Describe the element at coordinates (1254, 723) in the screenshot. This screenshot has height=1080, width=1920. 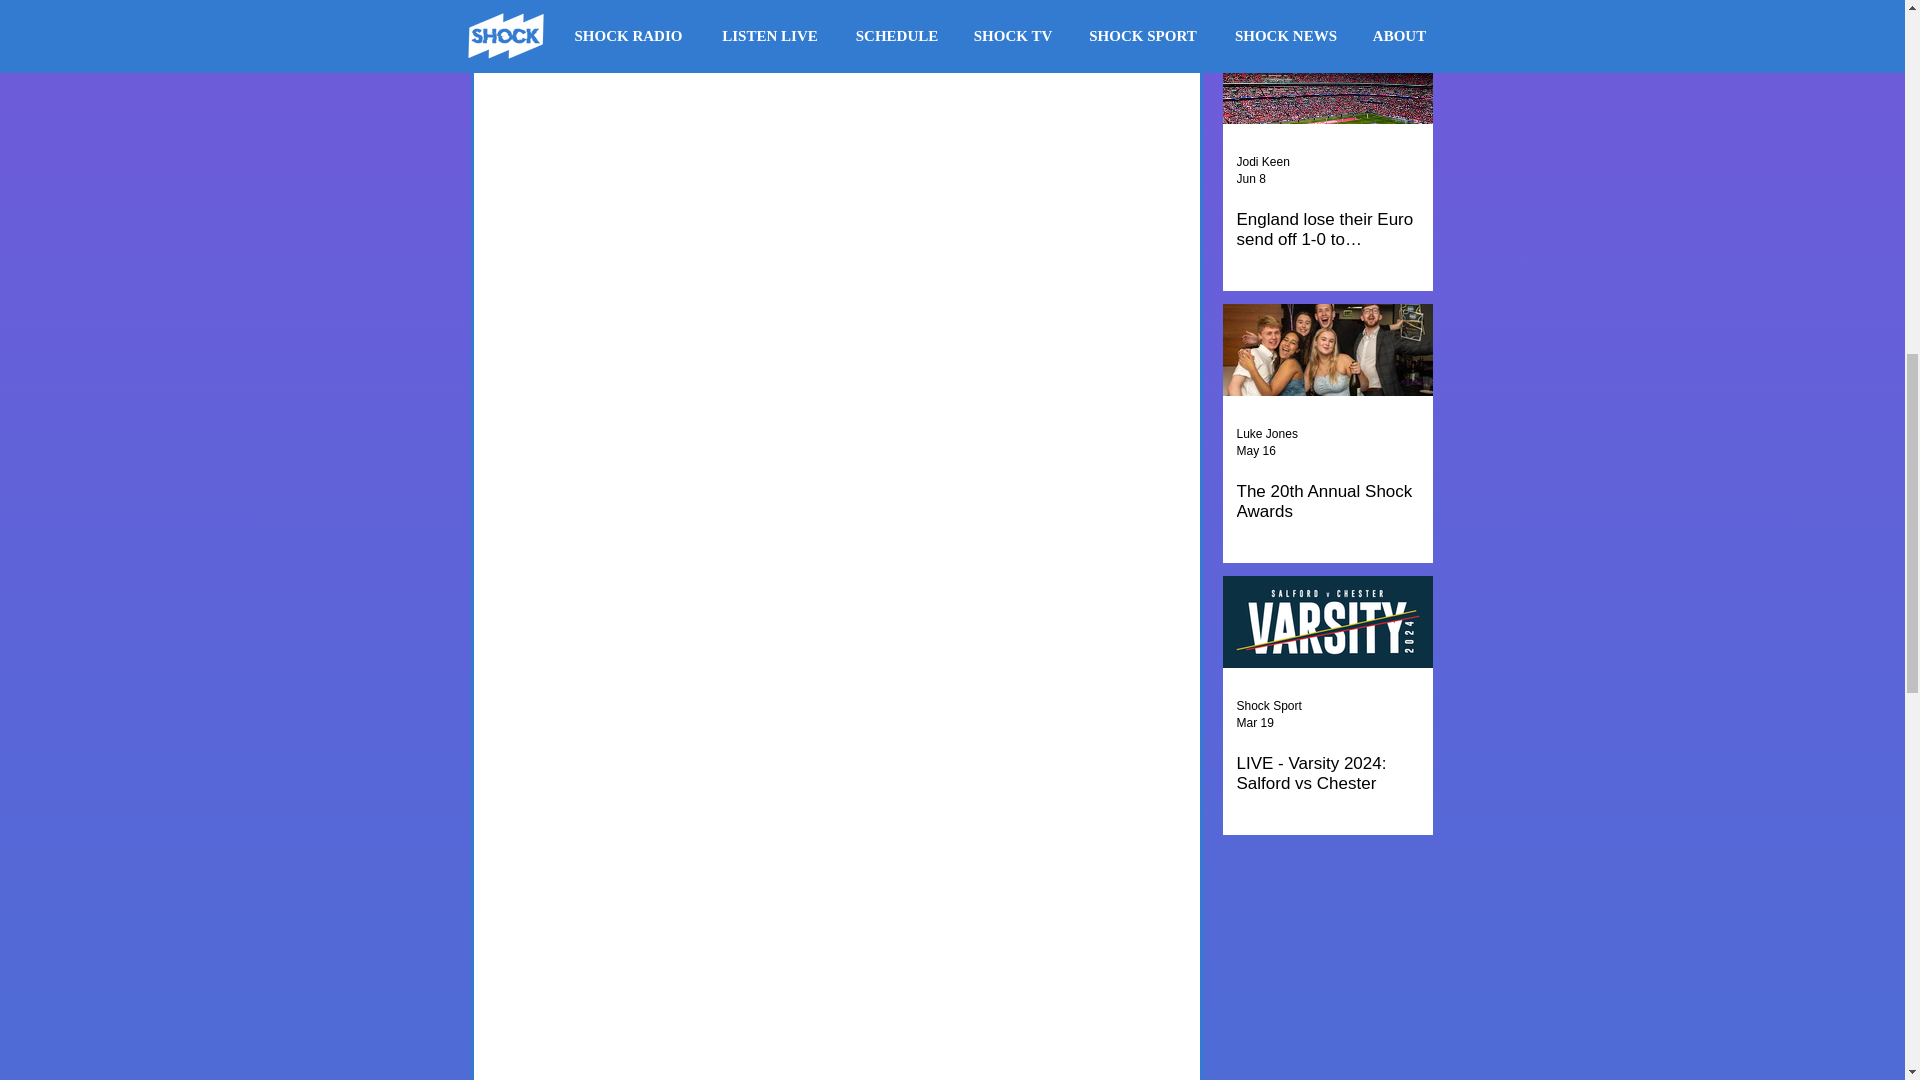
I see `Mar 19` at that location.